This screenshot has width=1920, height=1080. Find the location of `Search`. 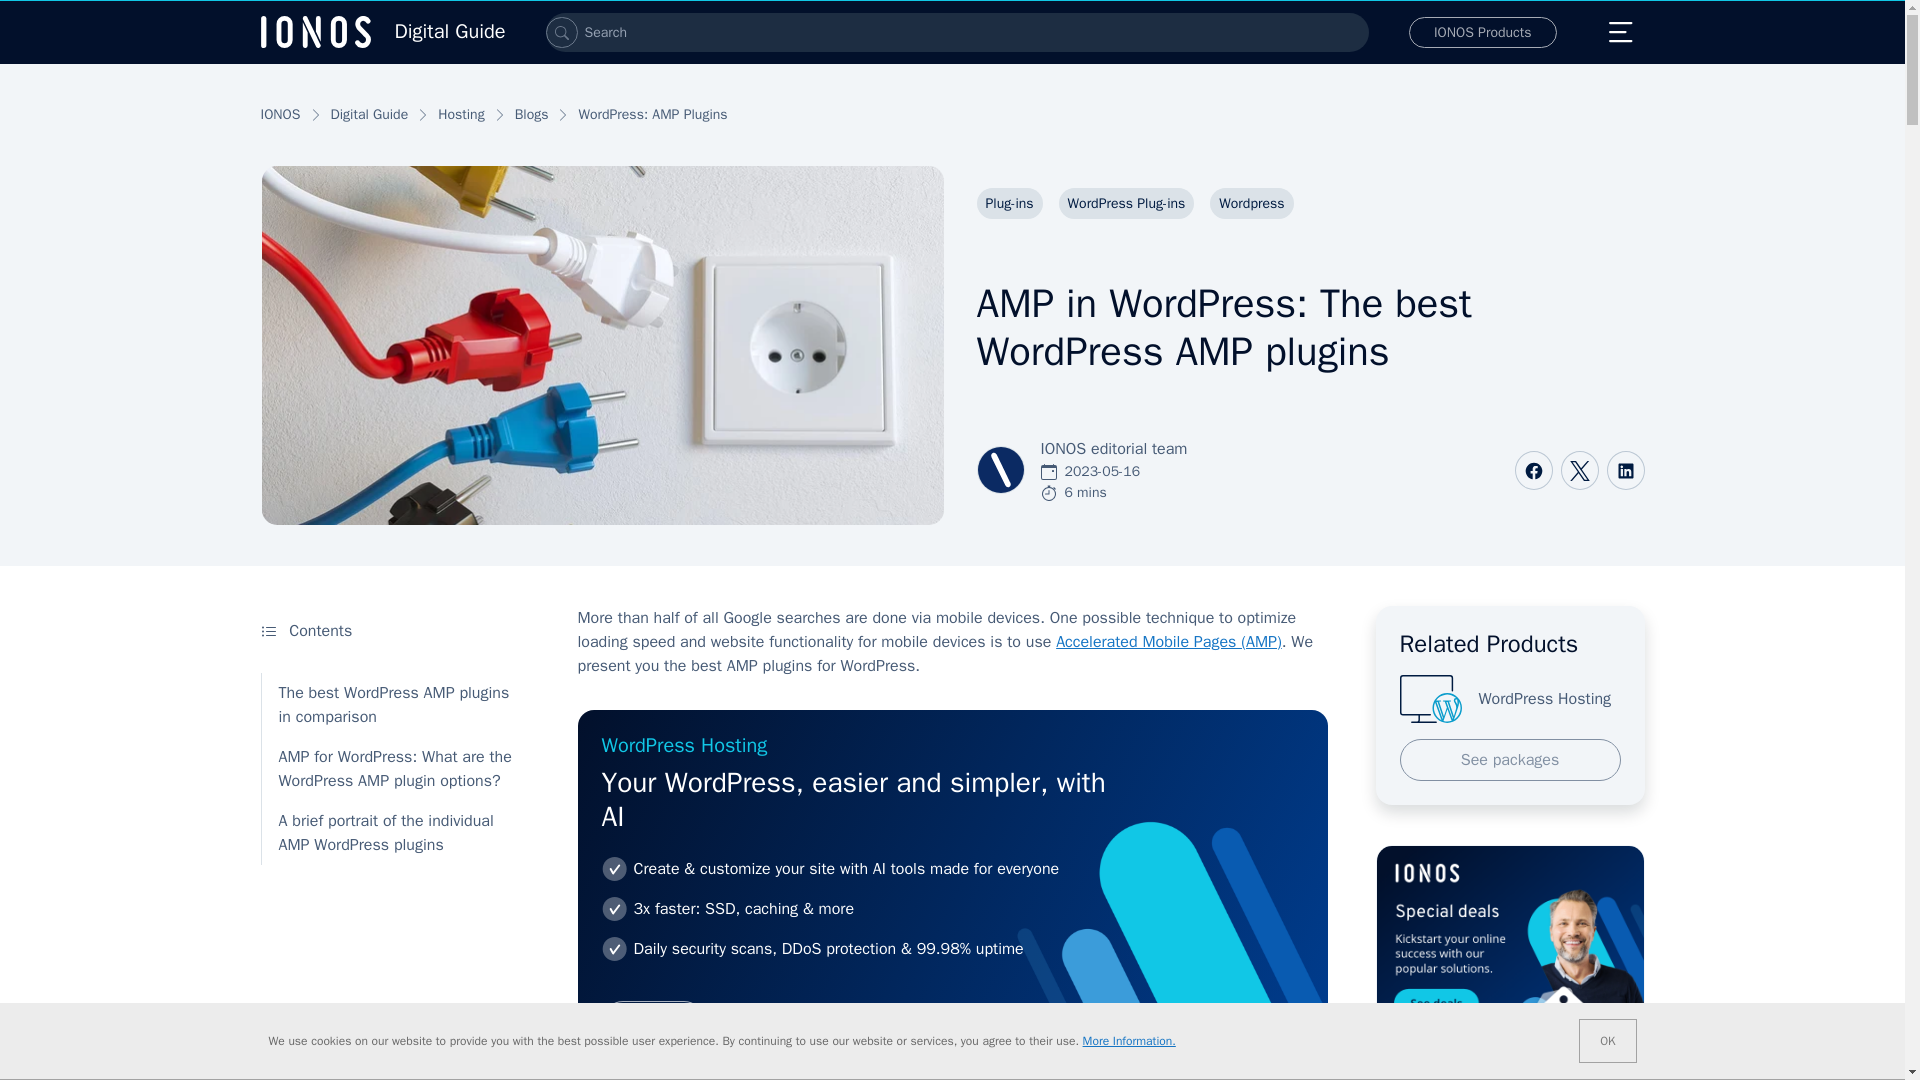

Search is located at coordinates (561, 32).